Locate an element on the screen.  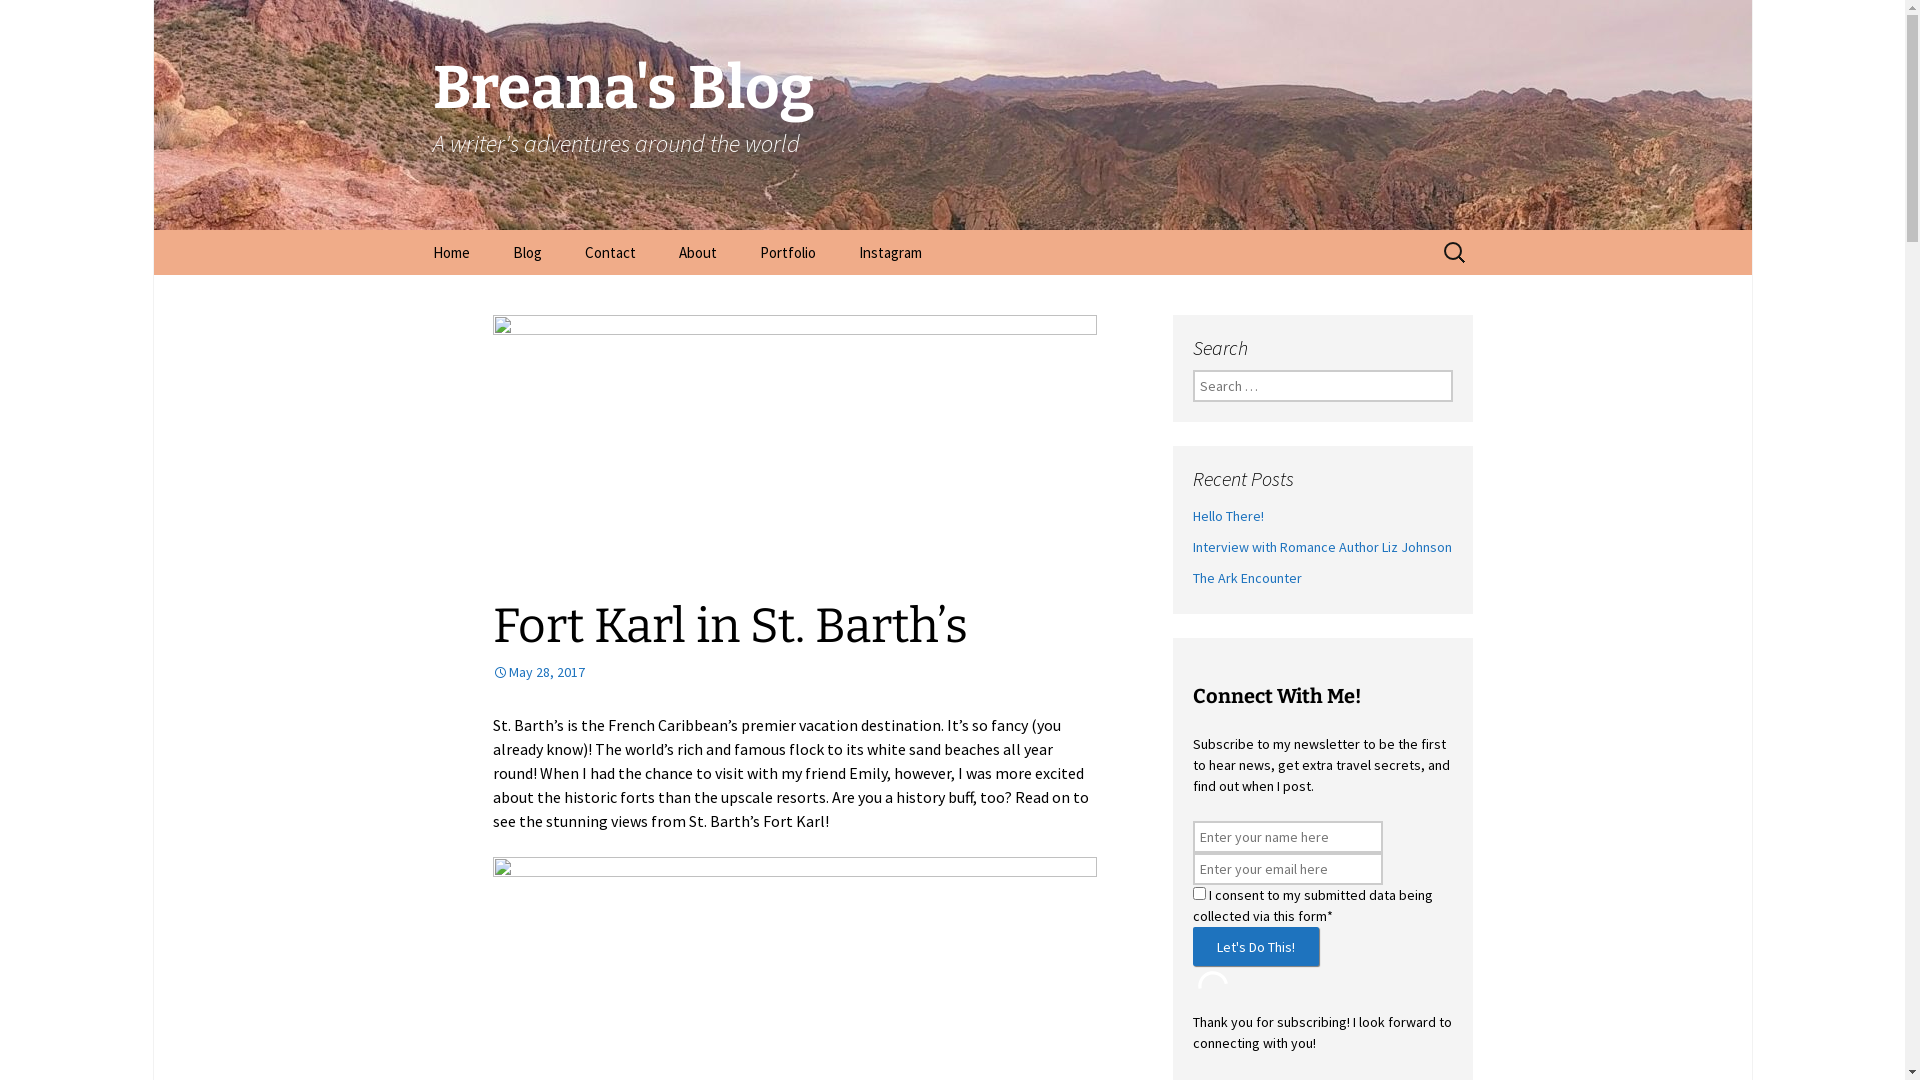
Gustavia is located at coordinates (948, 672).